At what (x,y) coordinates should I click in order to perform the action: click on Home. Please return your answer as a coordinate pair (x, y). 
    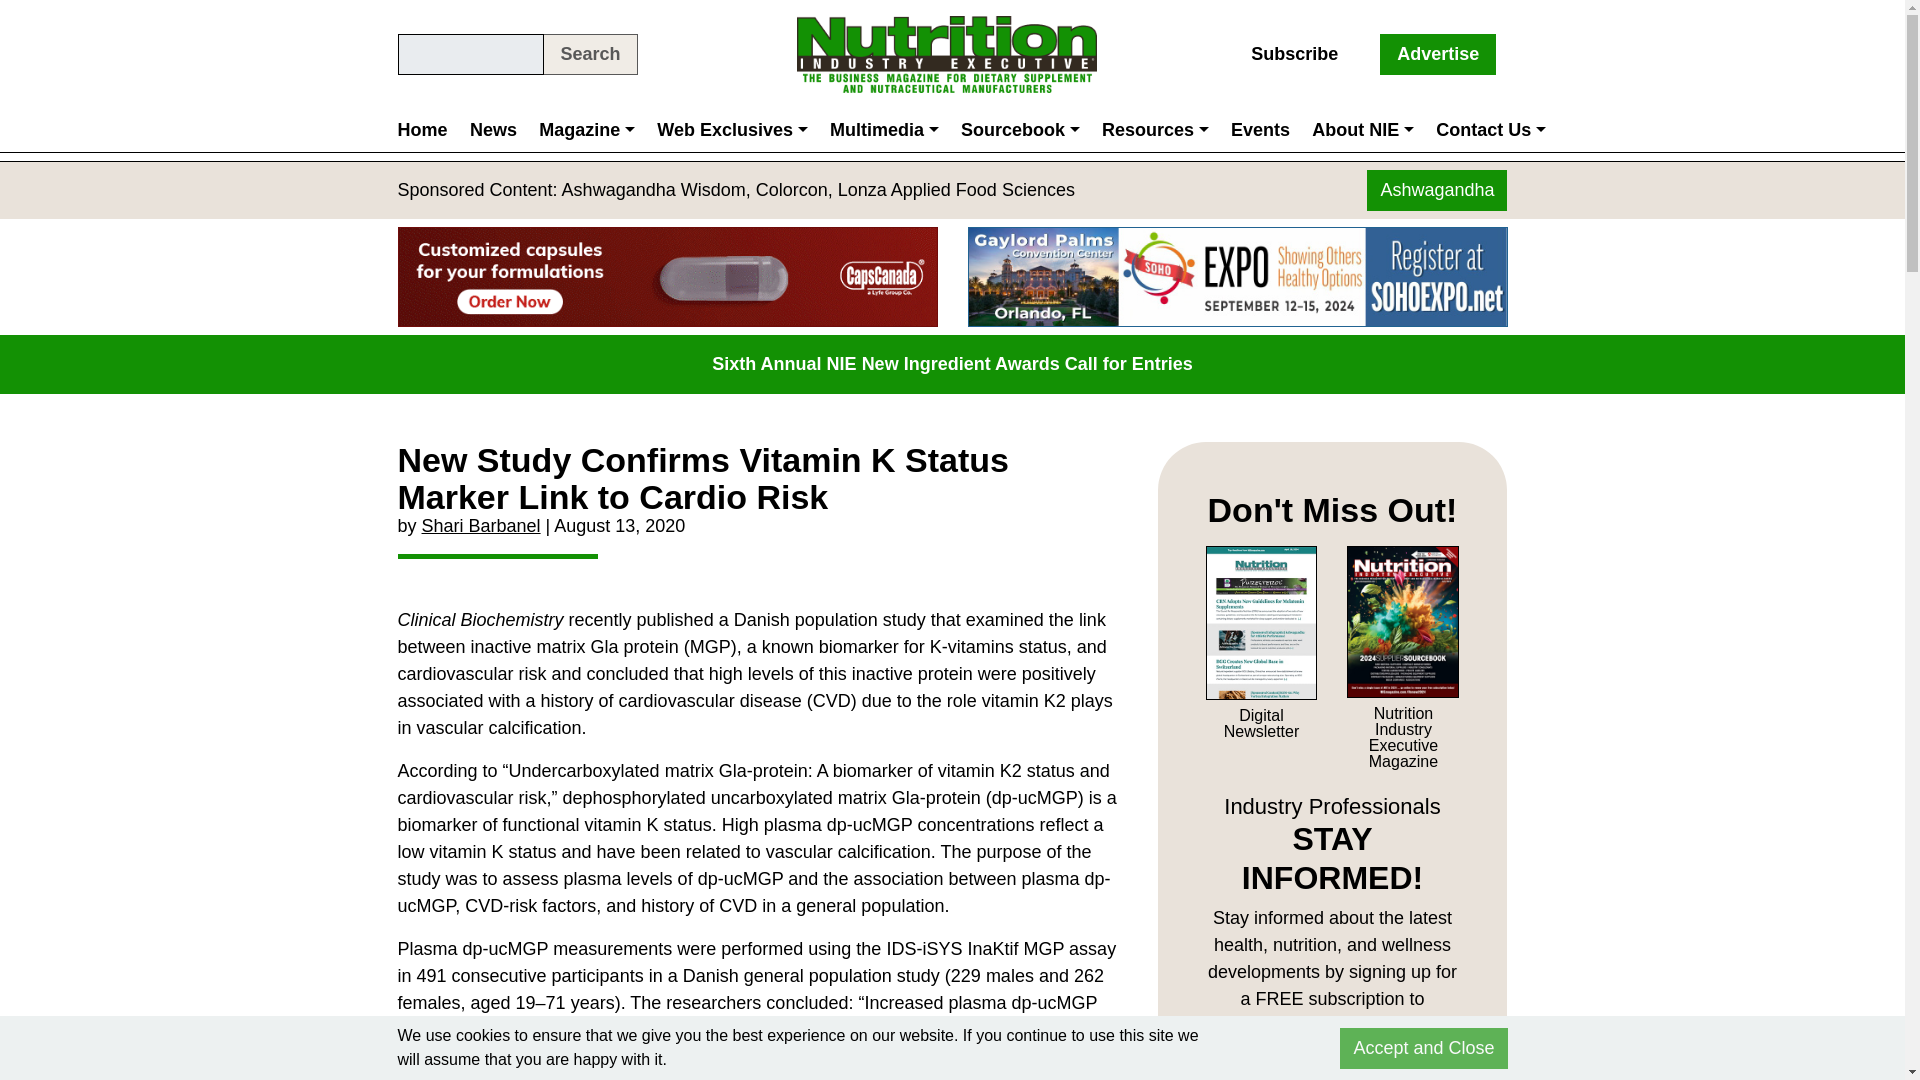
    Looking at the image, I should click on (428, 130).